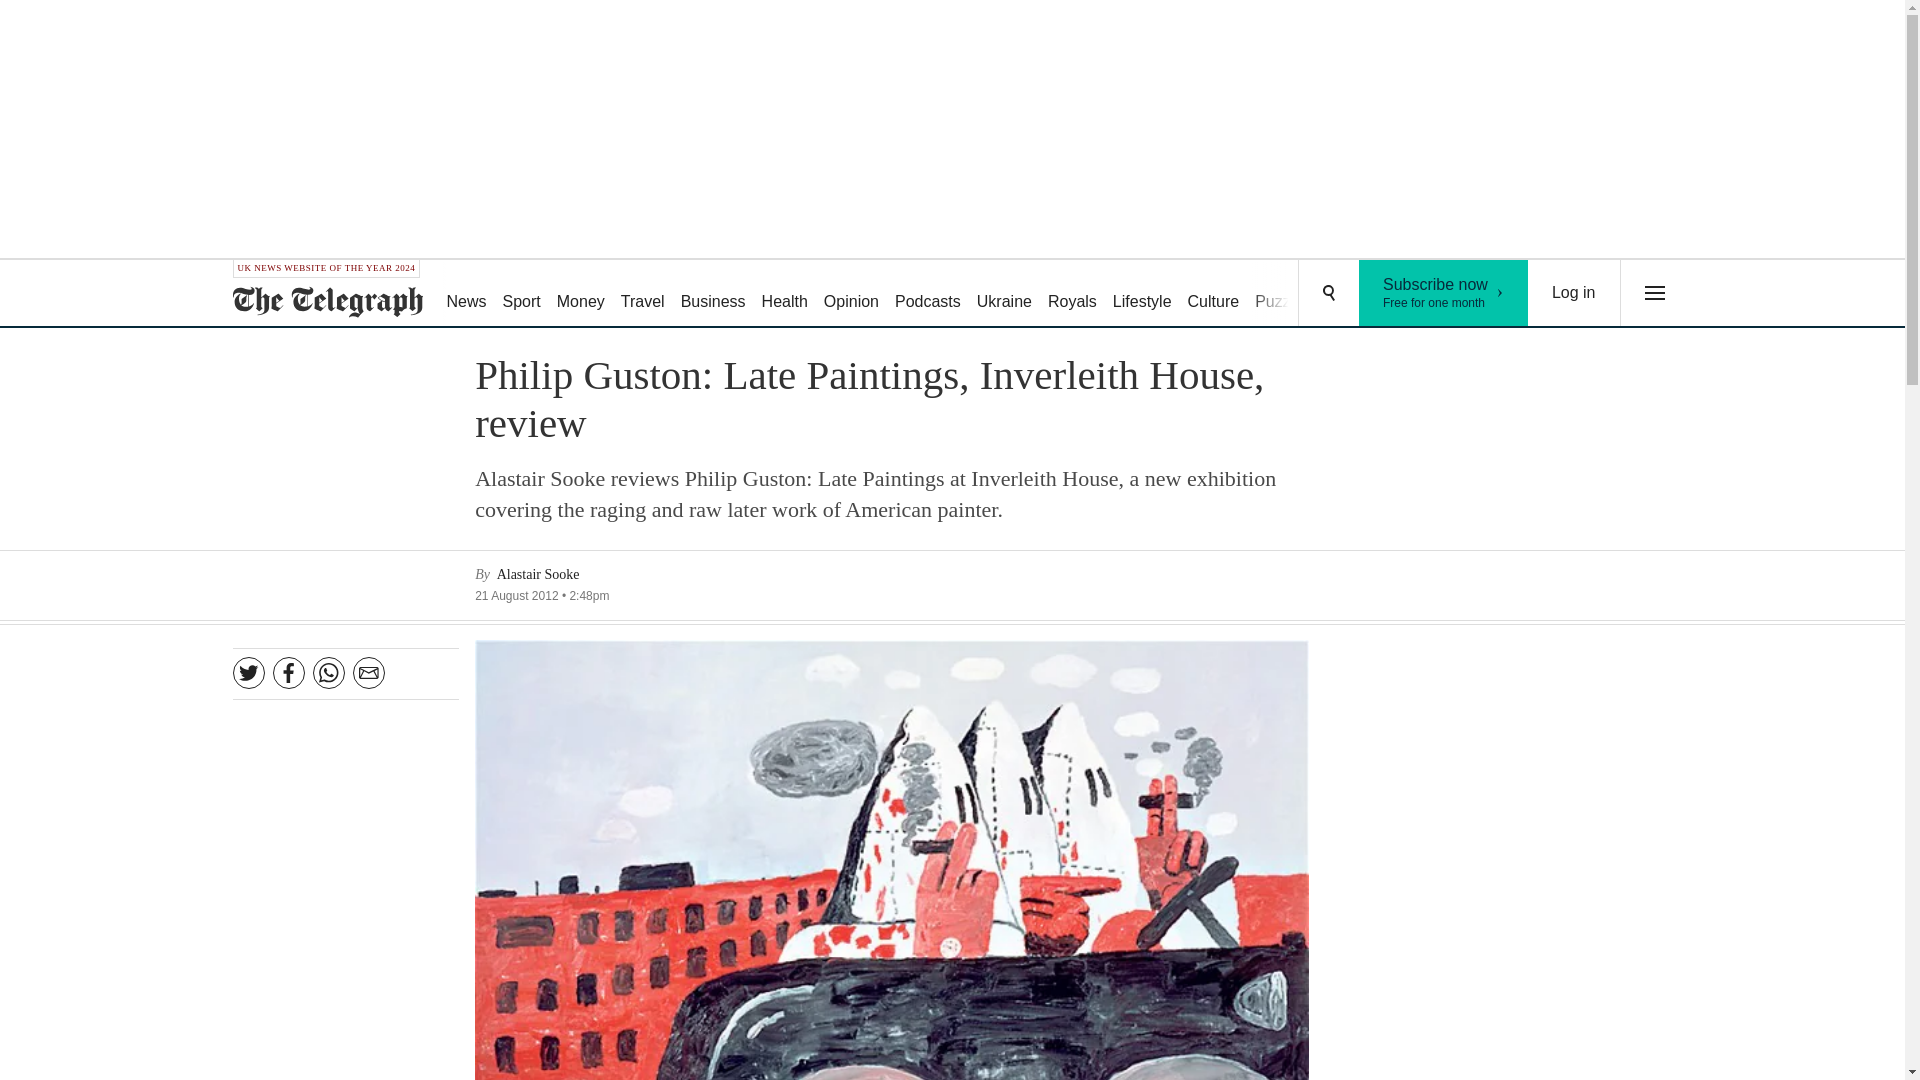  Describe the element at coordinates (714, 294) in the screenshot. I see `Business` at that location.